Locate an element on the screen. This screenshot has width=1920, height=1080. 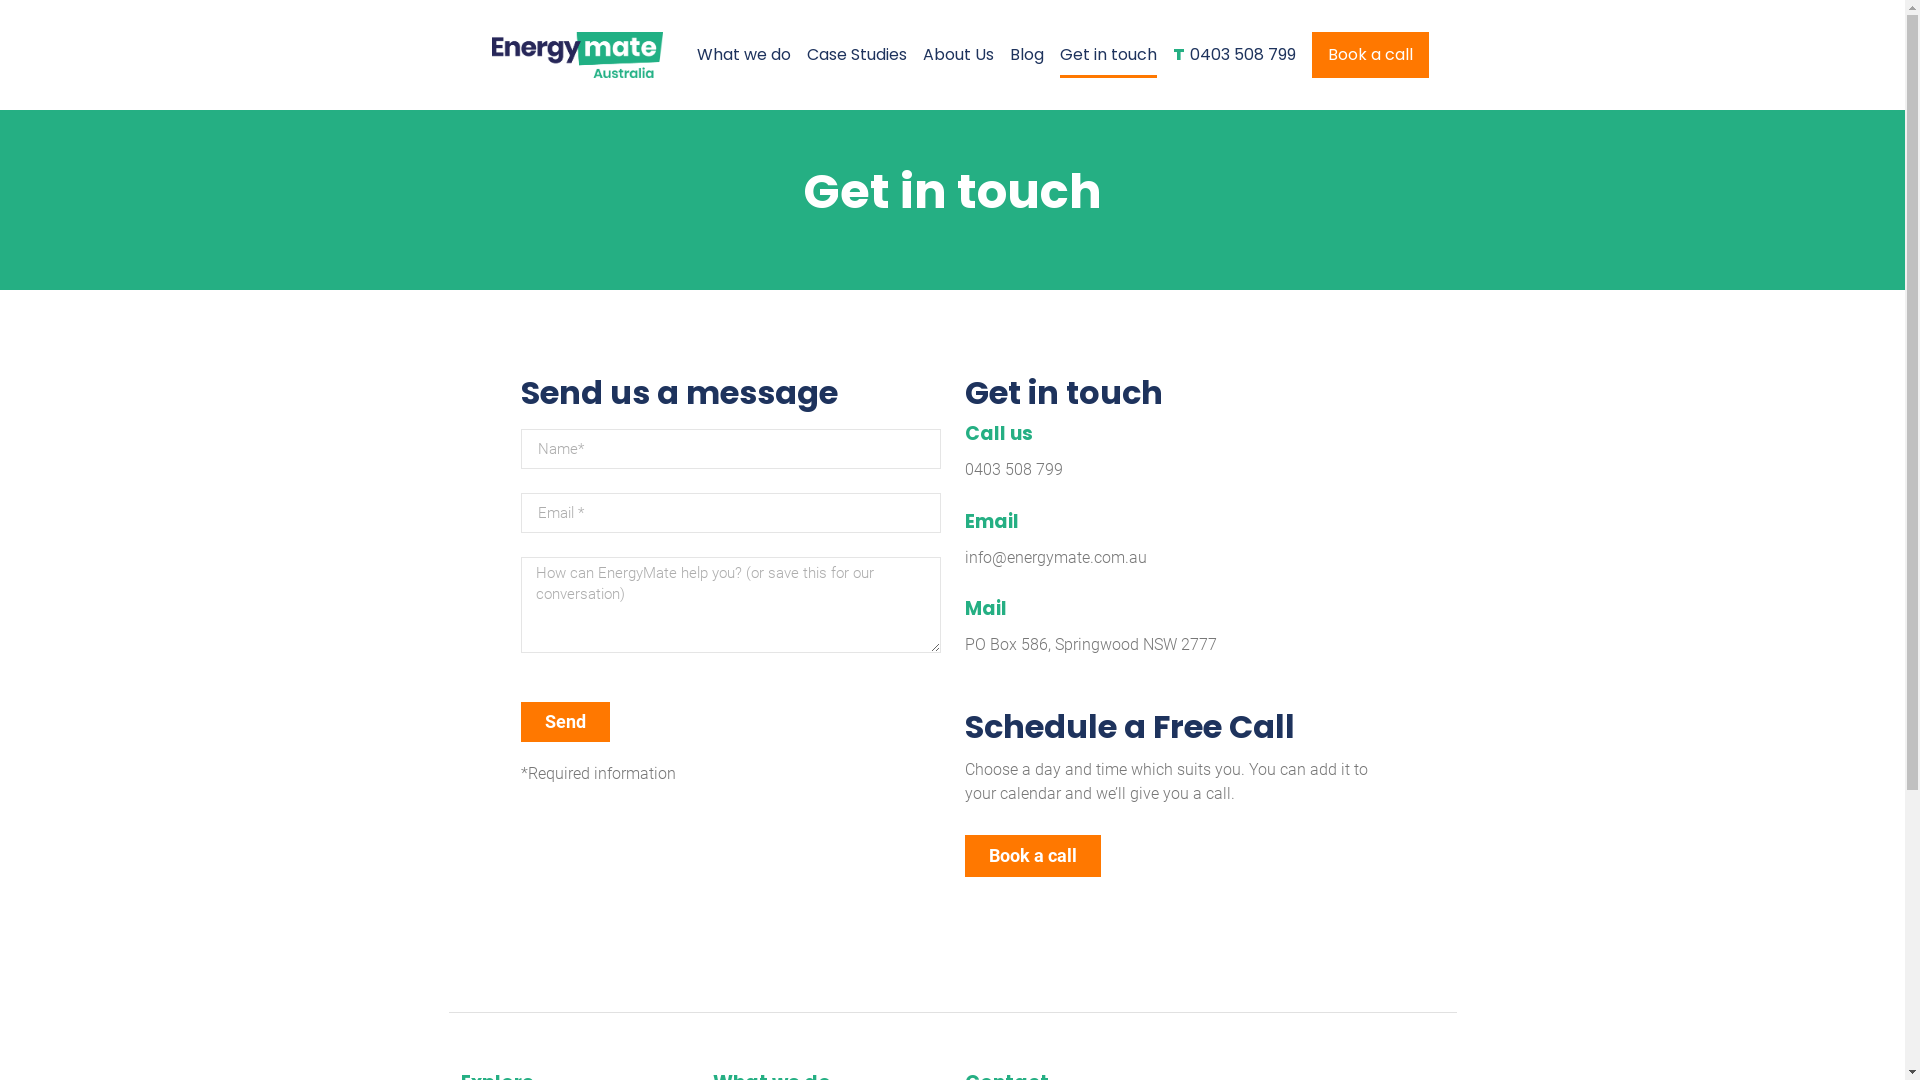
Book a call is located at coordinates (1370, 54).